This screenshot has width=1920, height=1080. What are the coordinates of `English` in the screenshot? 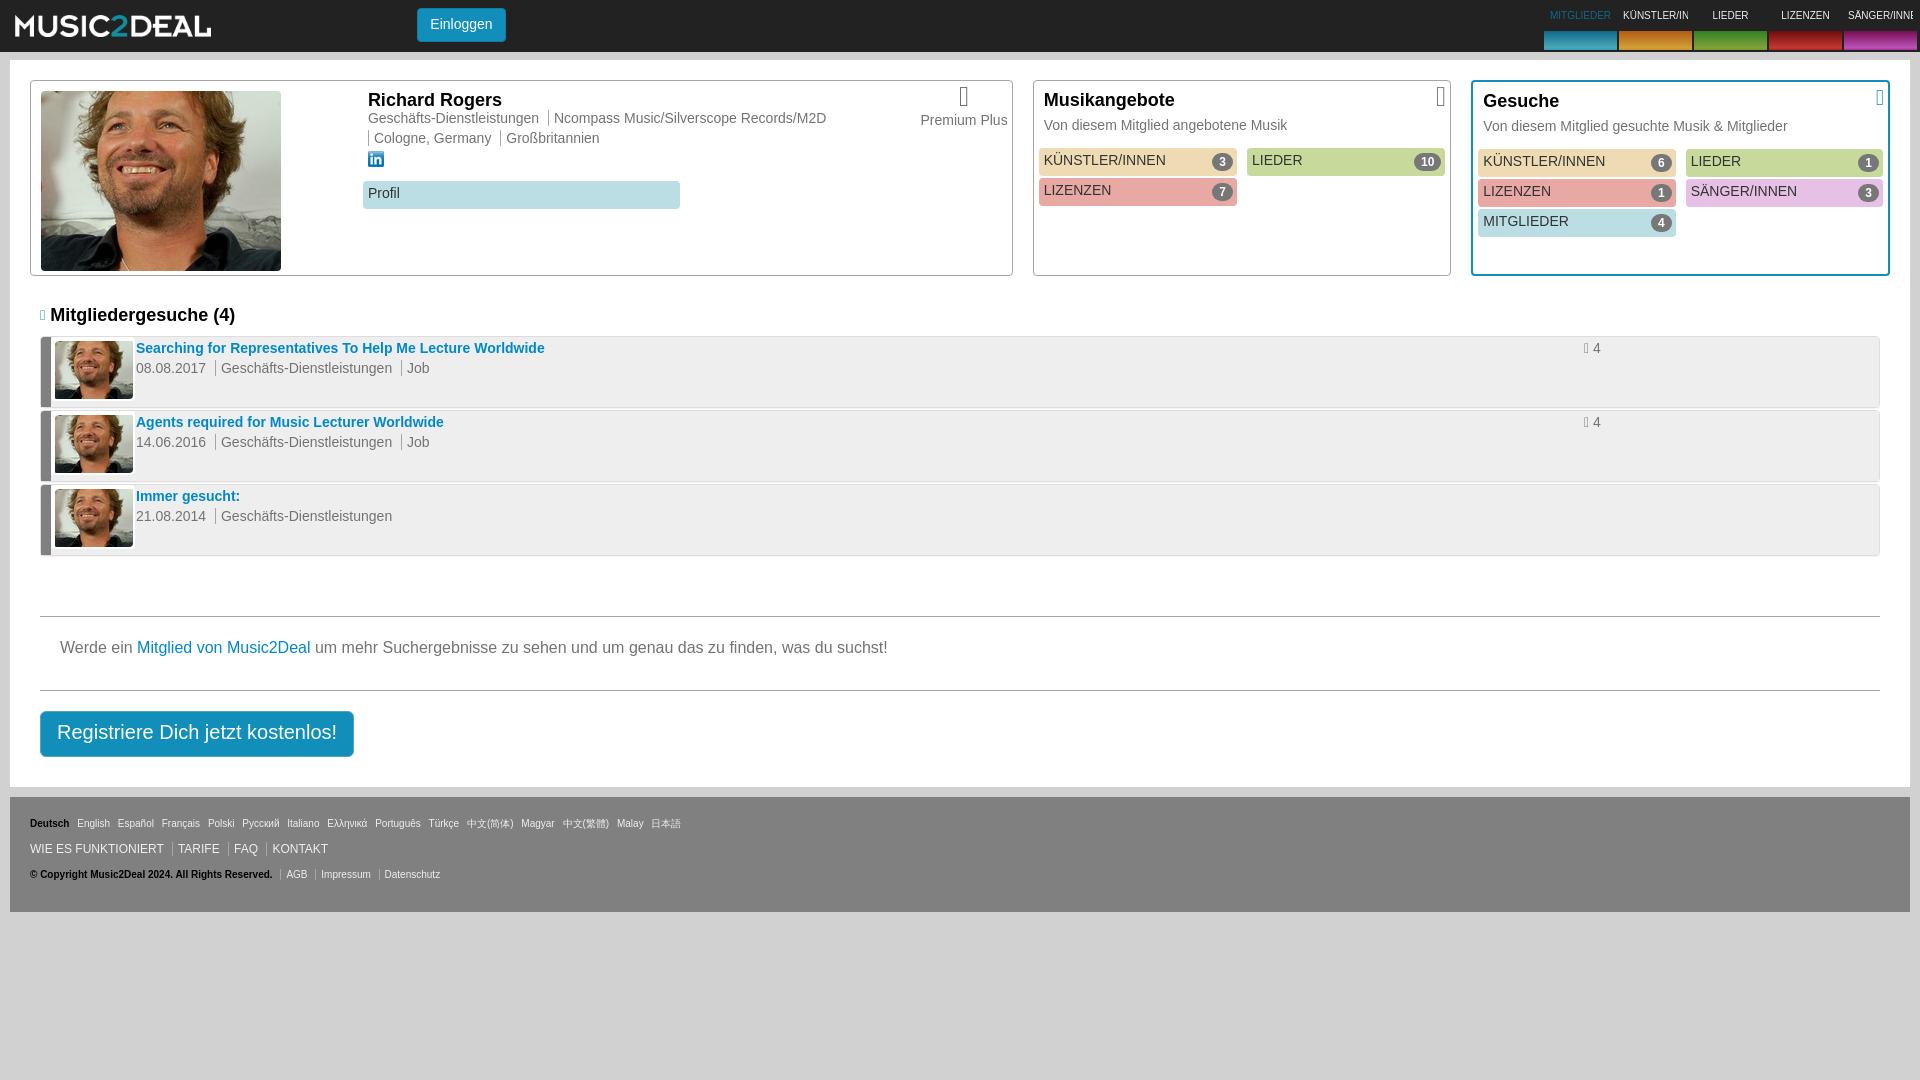 It's located at (1784, 163).